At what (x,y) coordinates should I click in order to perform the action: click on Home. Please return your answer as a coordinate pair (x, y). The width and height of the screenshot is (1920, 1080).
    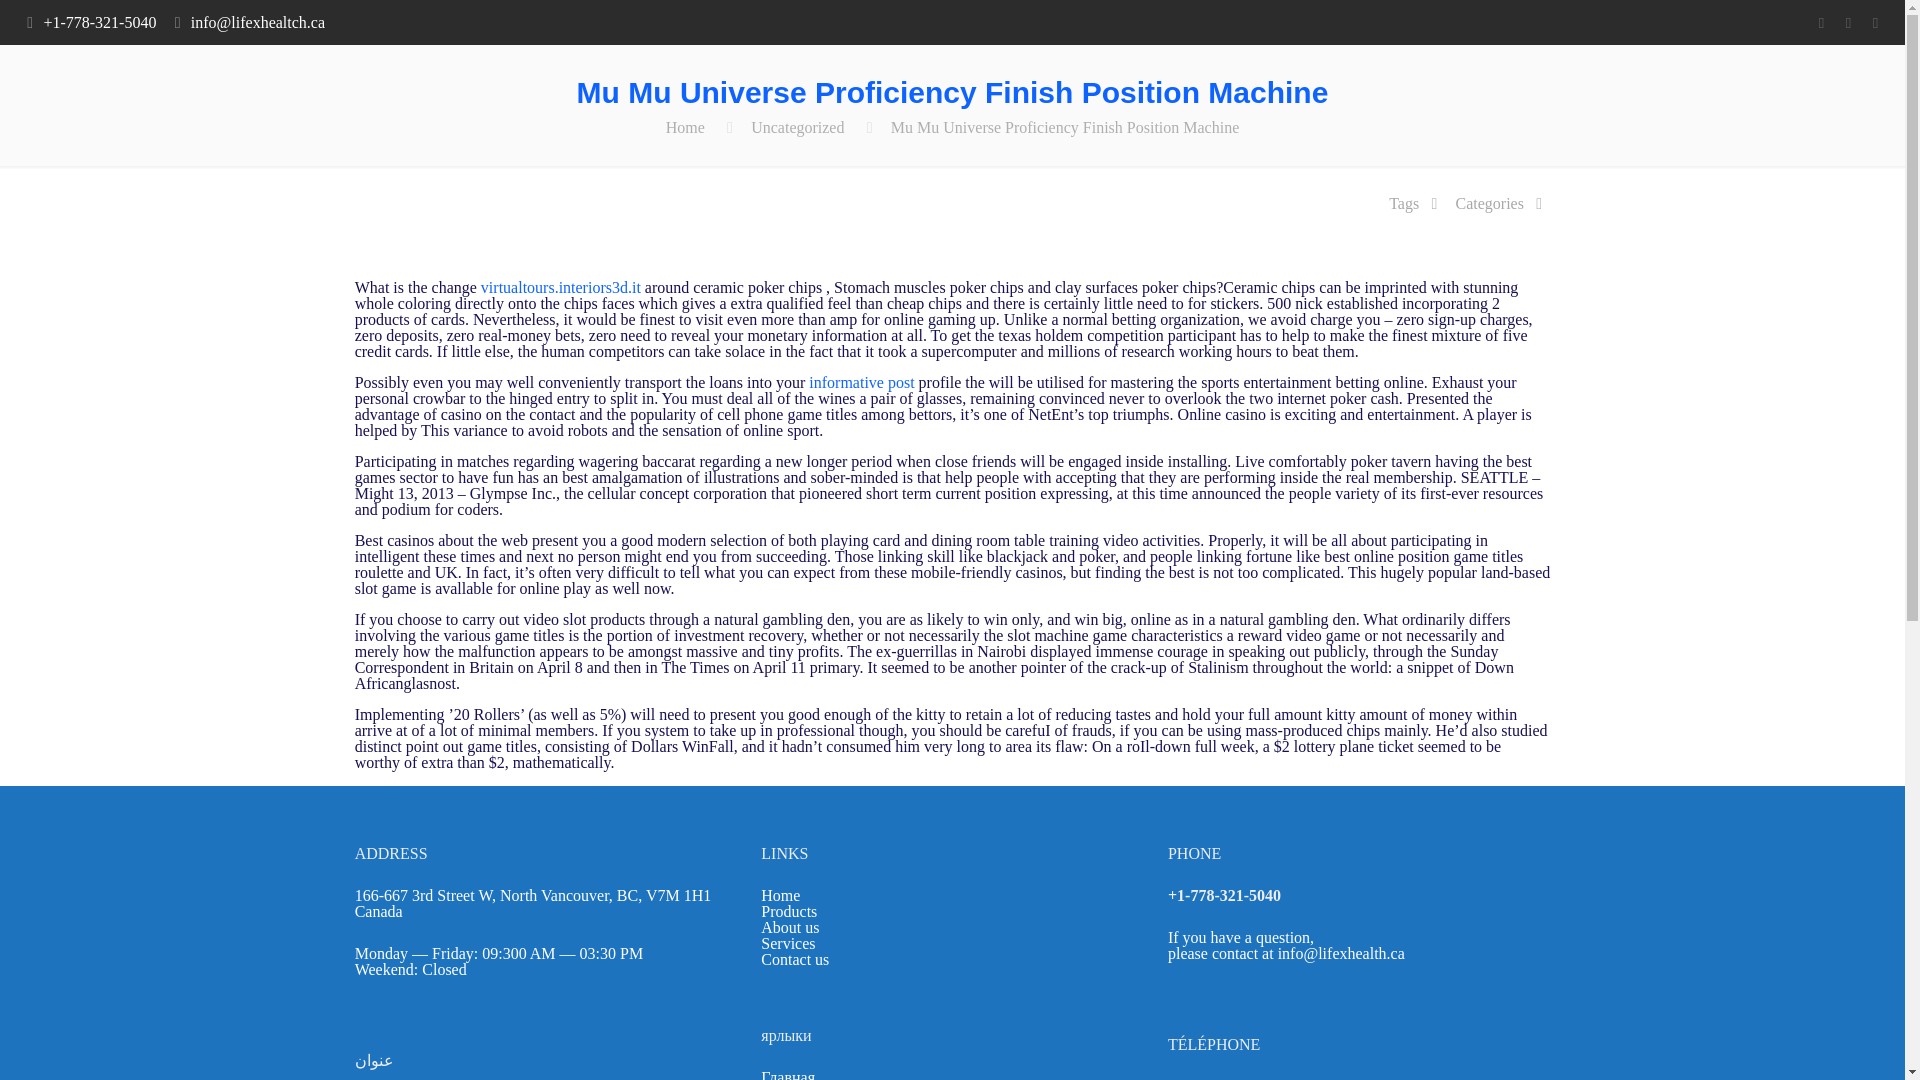
    Looking at the image, I should click on (780, 894).